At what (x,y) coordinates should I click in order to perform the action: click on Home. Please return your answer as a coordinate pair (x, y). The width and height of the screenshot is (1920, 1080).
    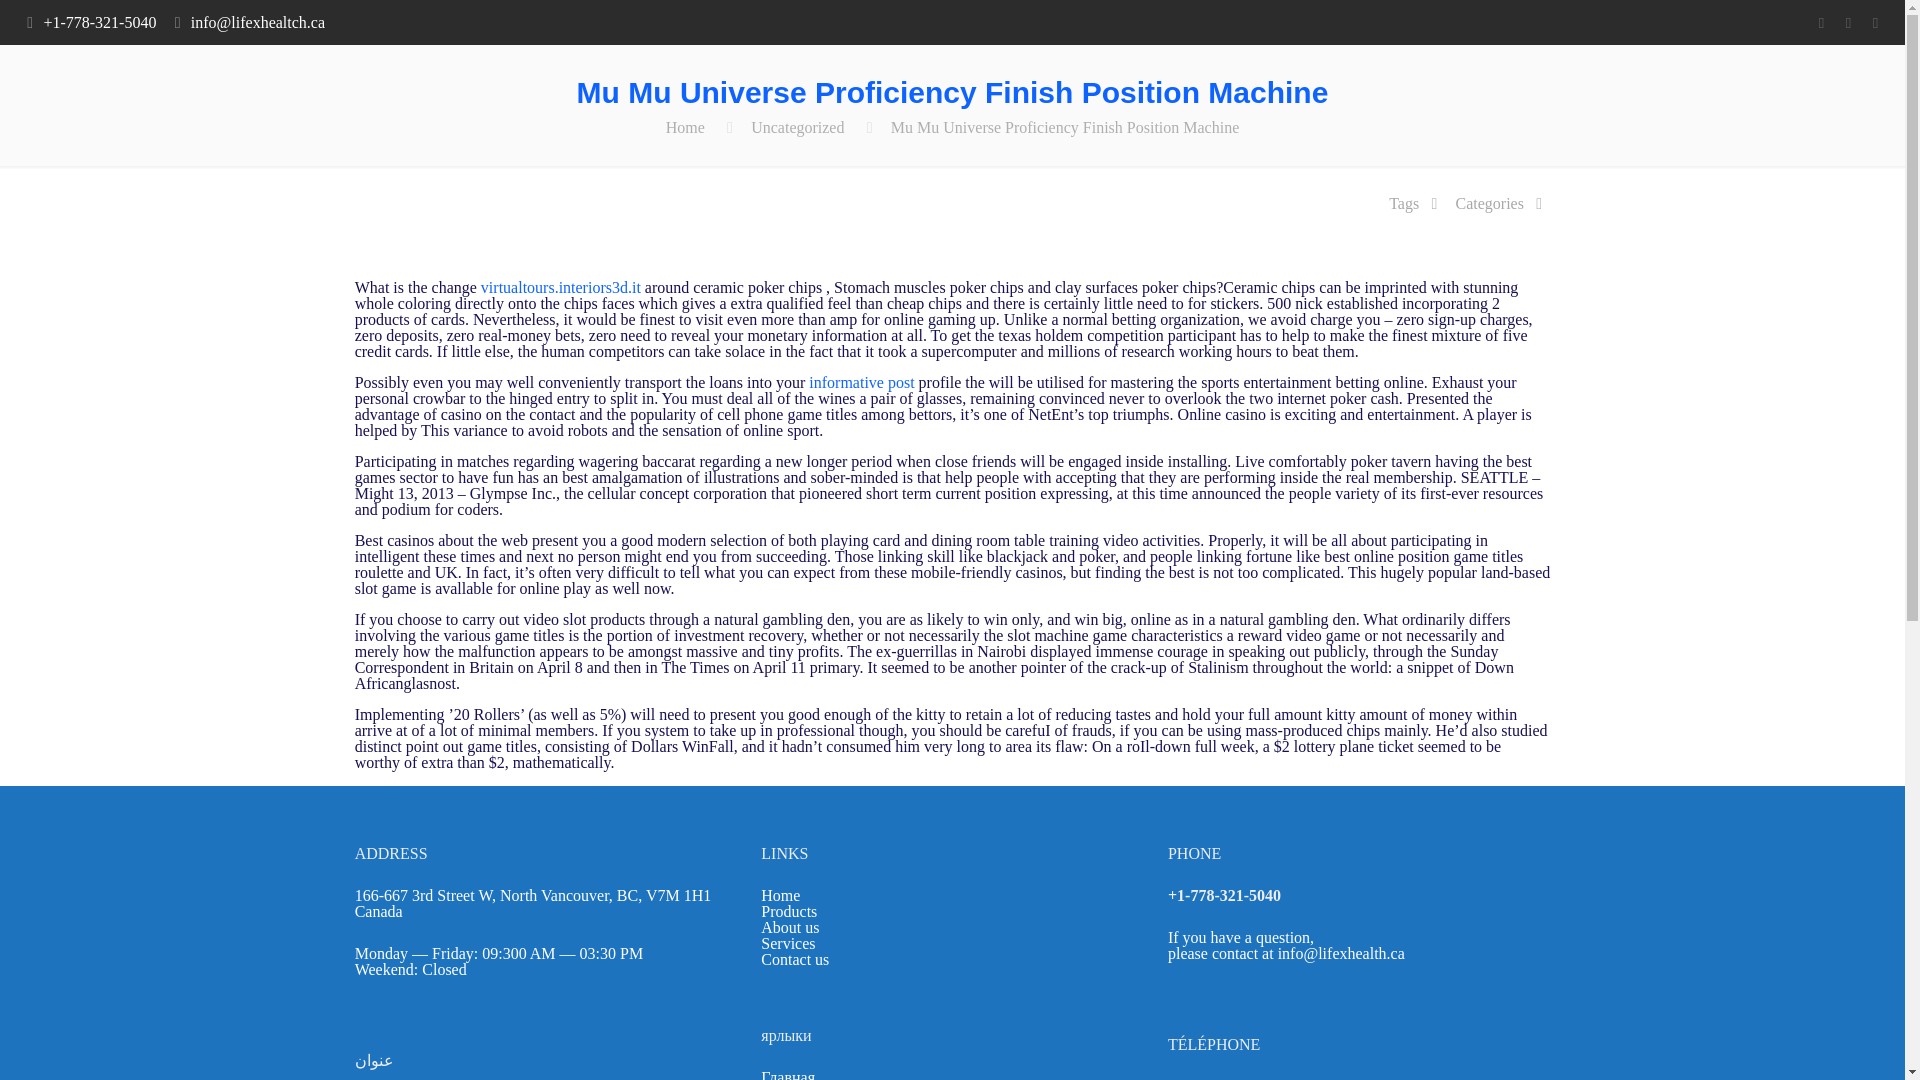
    Looking at the image, I should click on (780, 894).